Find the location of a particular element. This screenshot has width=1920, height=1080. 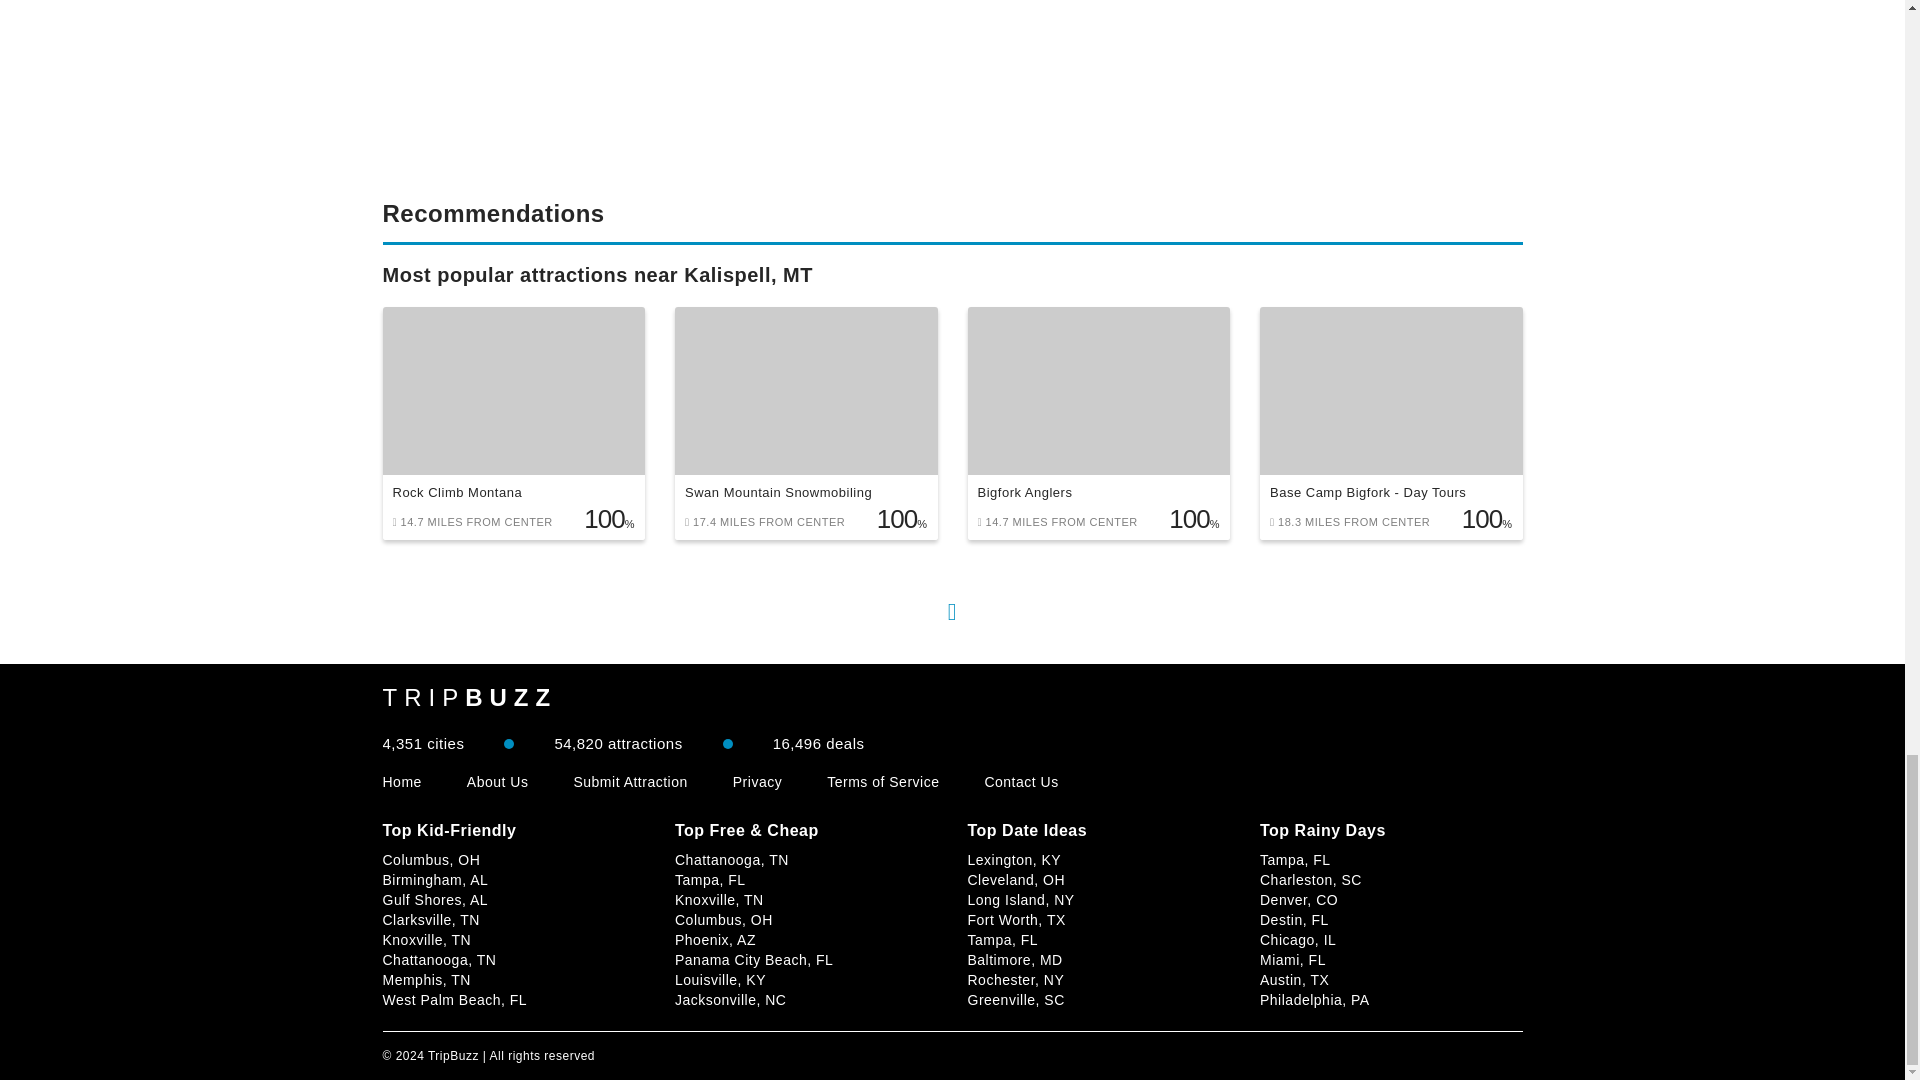

Privacy is located at coordinates (757, 782).